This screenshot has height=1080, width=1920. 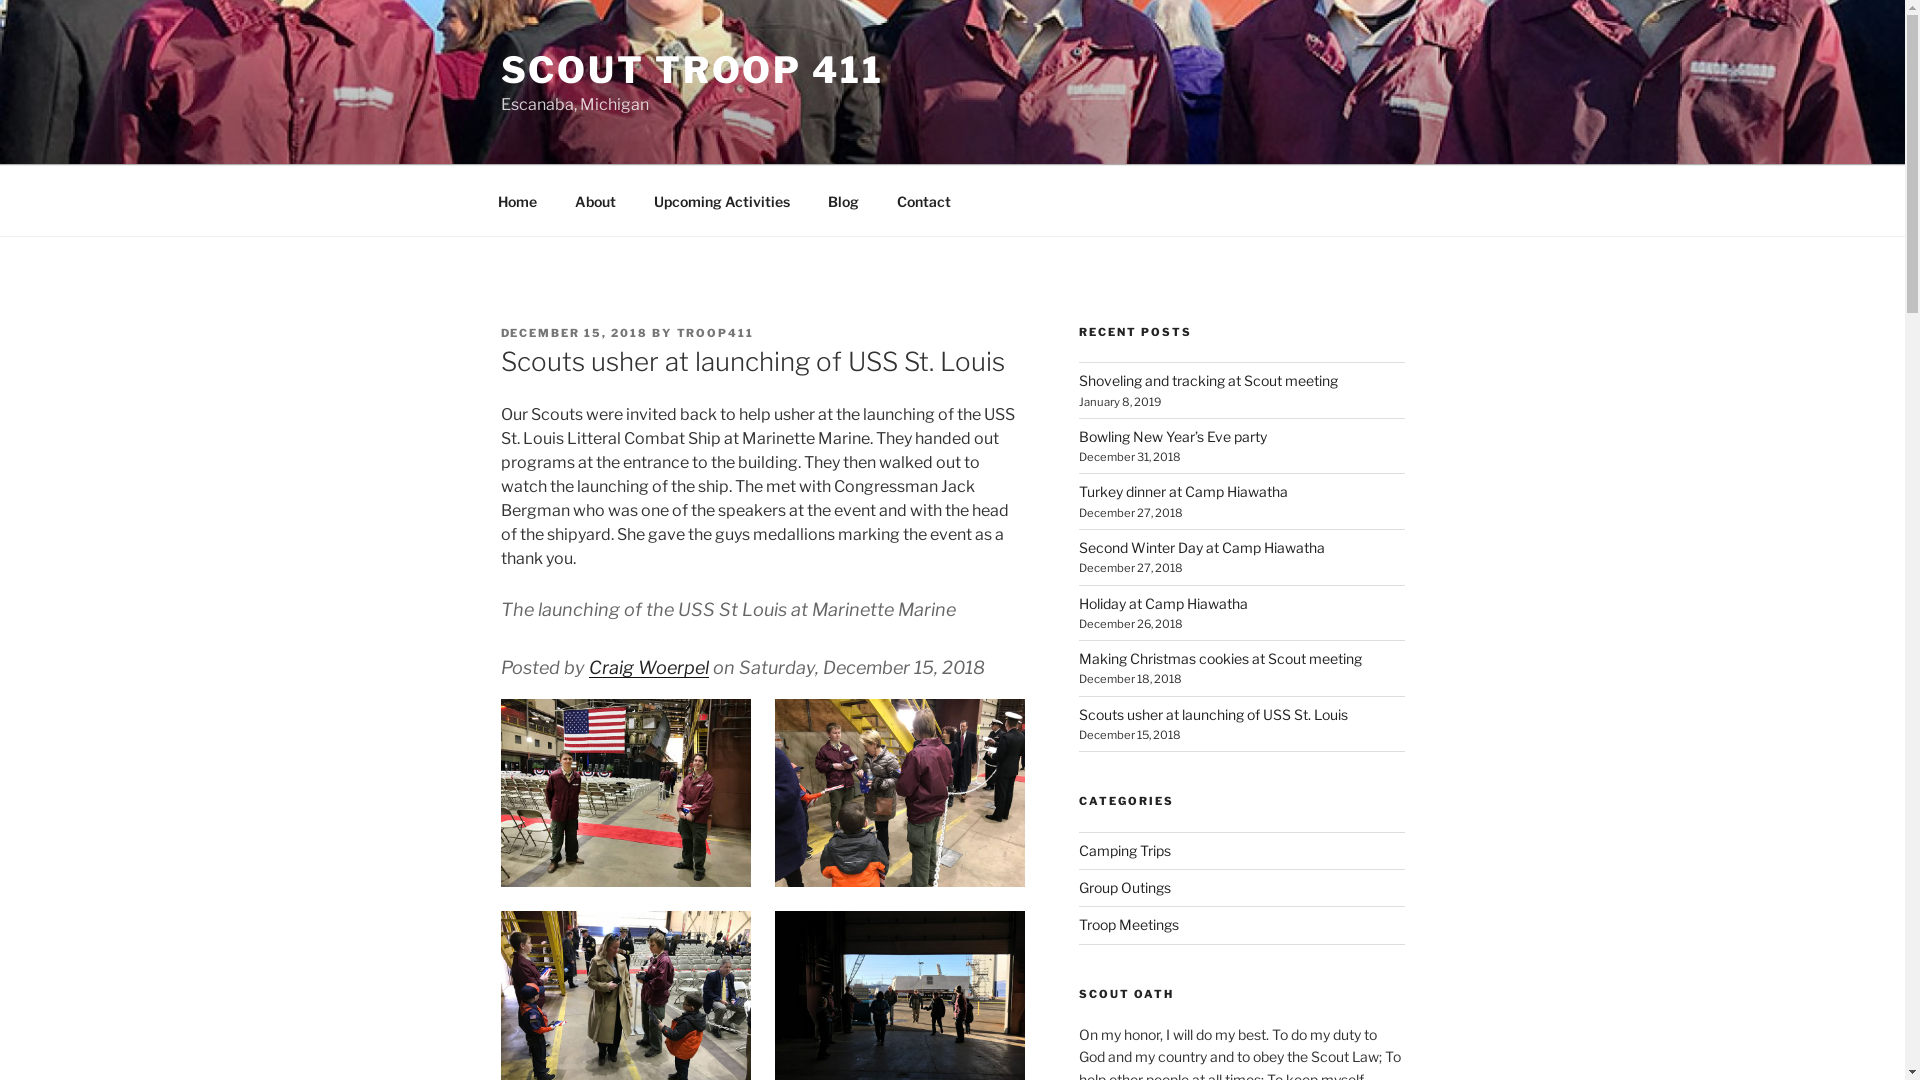 What do you see at coordinates (574, 333) in the screenshot?
I see `DECEMBER 15, 2018` at bounding box center [574, 333].